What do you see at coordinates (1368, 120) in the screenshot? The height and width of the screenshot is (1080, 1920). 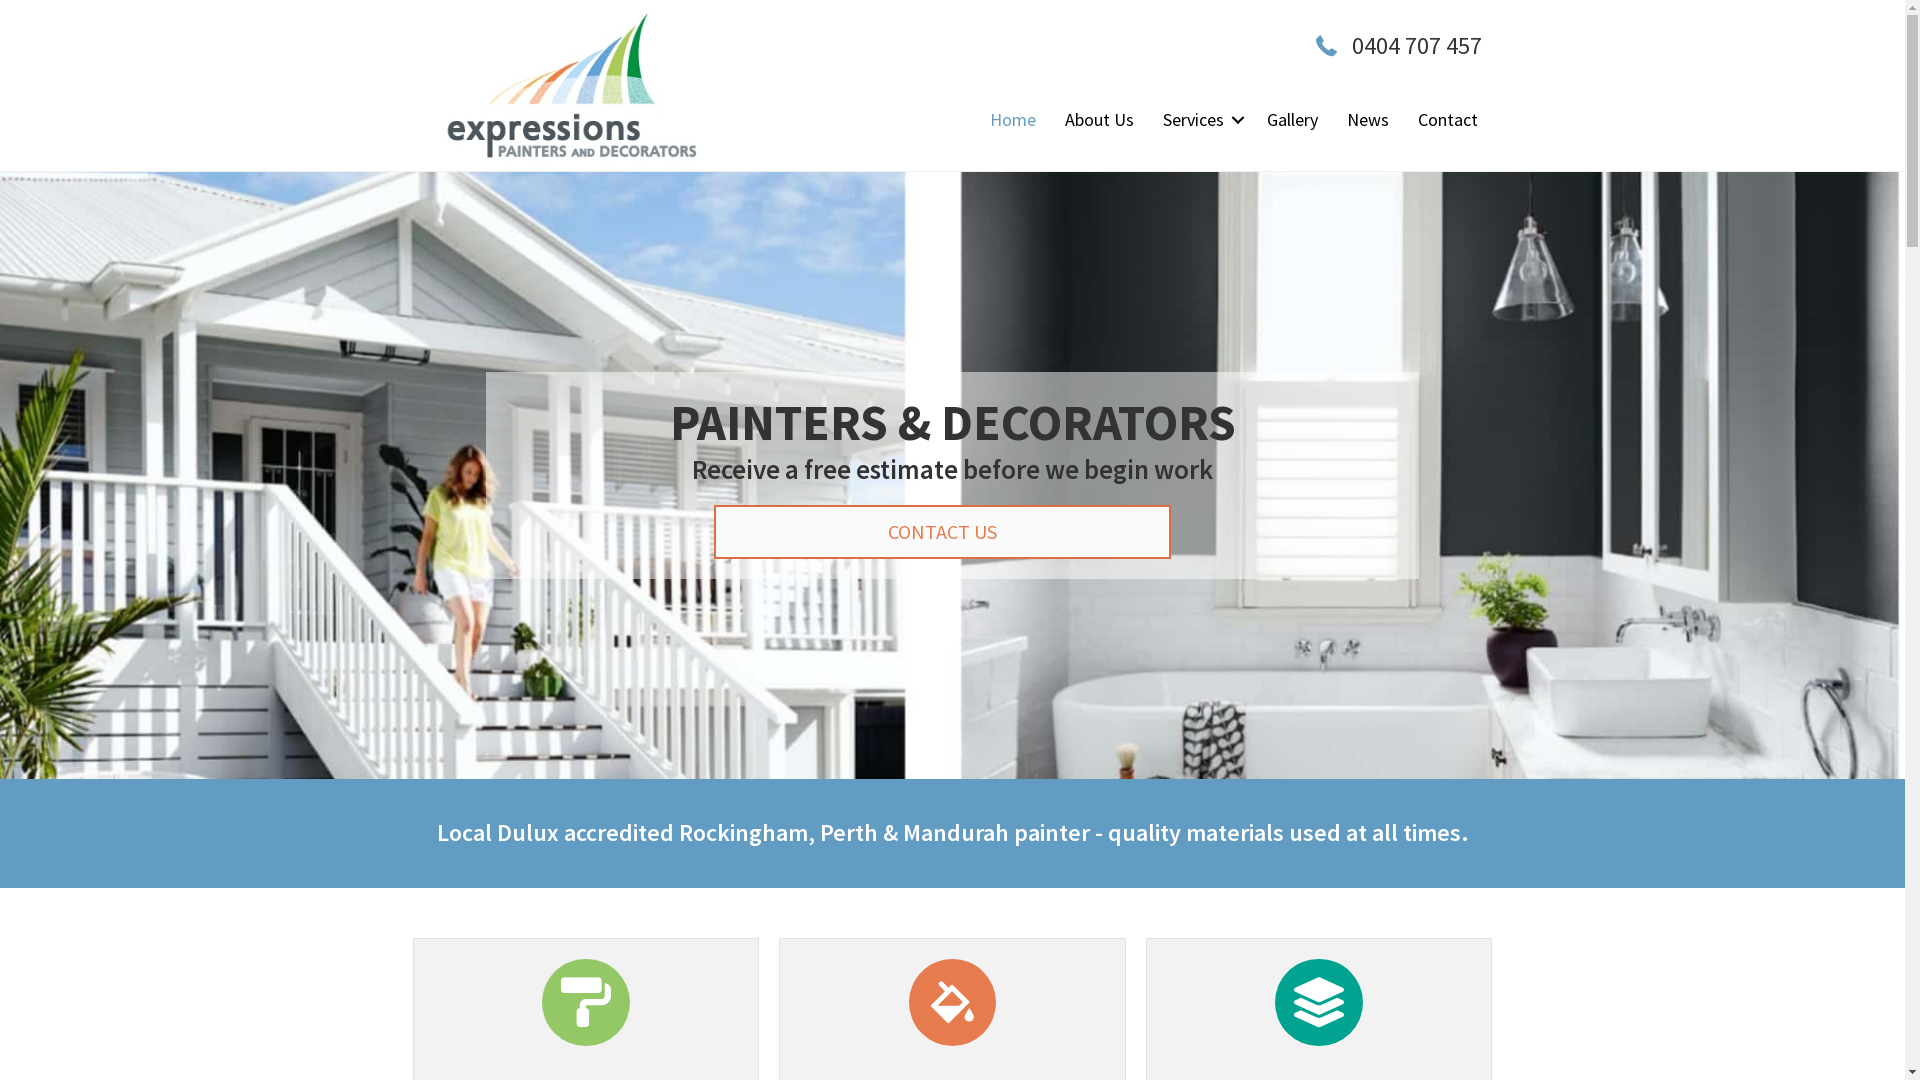 I see `News` at bounding box center [1368, 120].